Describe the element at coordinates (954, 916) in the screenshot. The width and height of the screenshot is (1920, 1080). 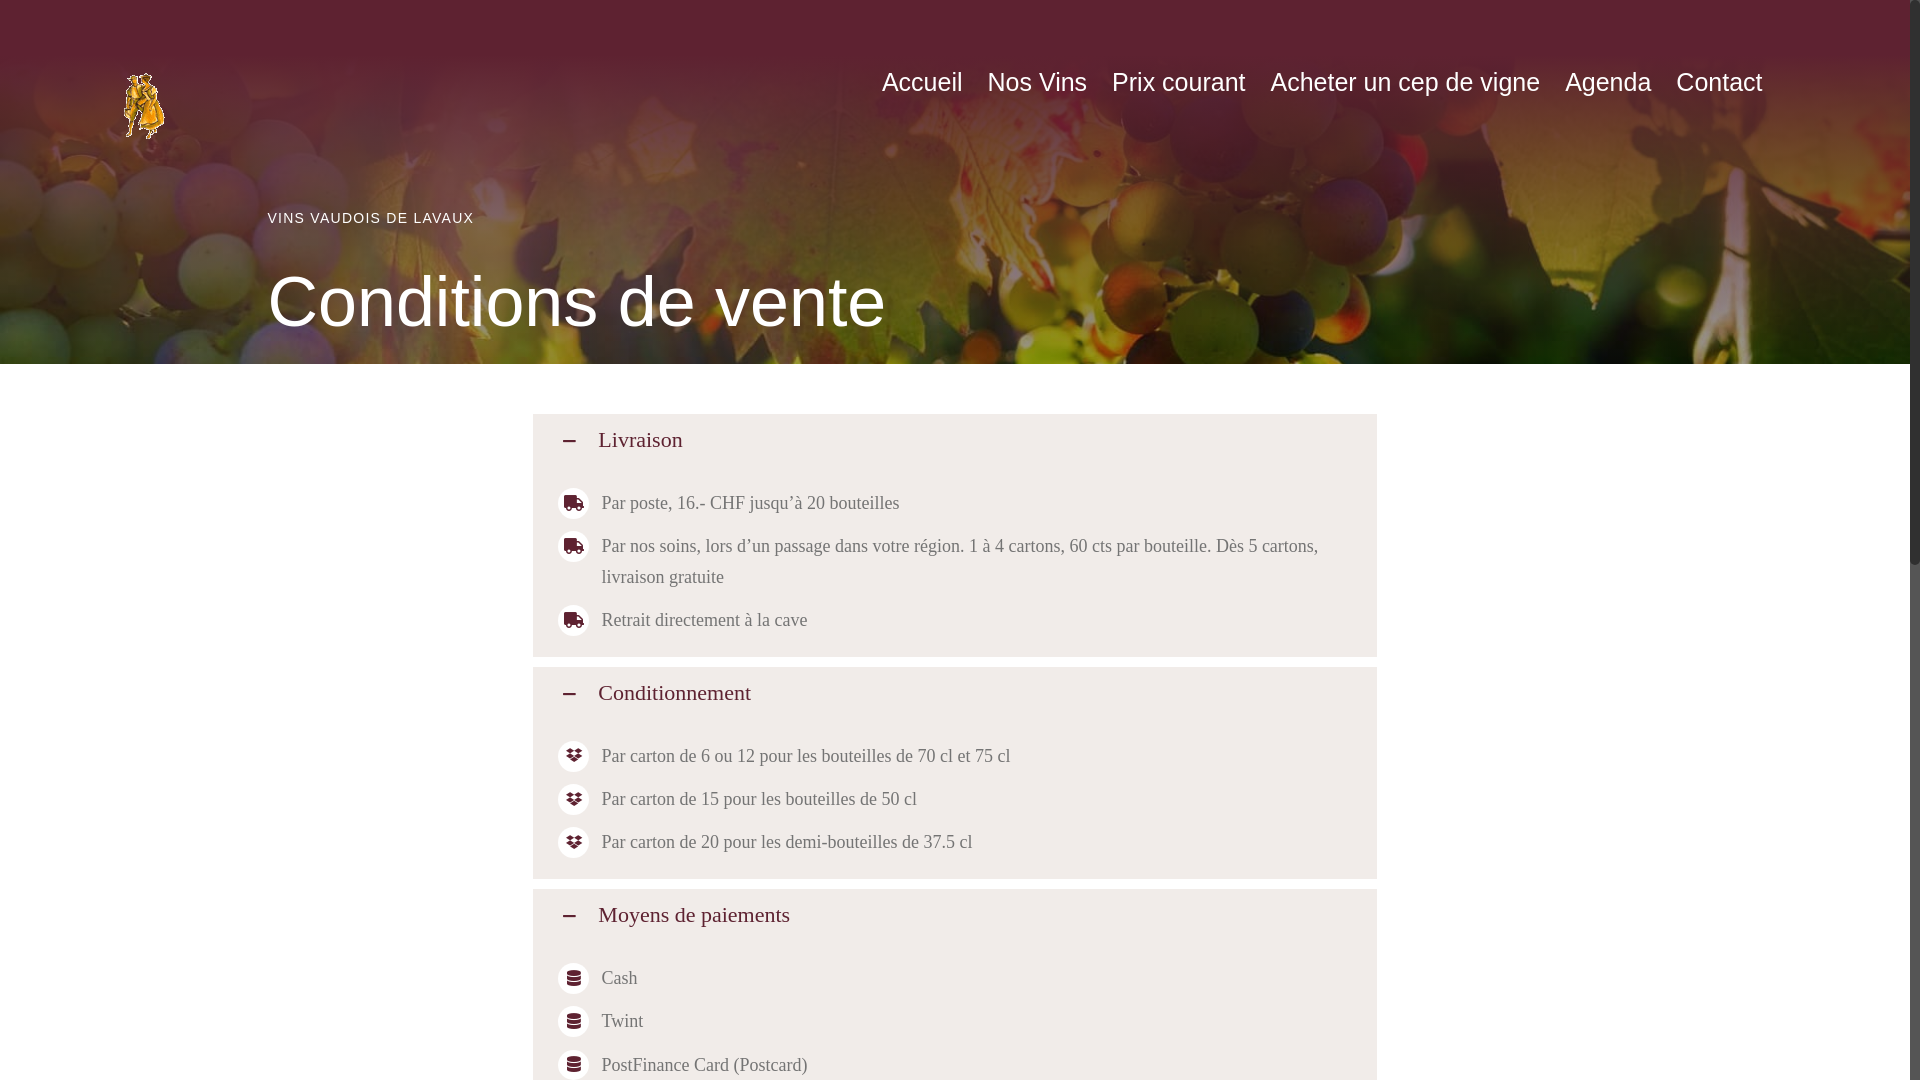
I see `Moyens de paiements` at that location.